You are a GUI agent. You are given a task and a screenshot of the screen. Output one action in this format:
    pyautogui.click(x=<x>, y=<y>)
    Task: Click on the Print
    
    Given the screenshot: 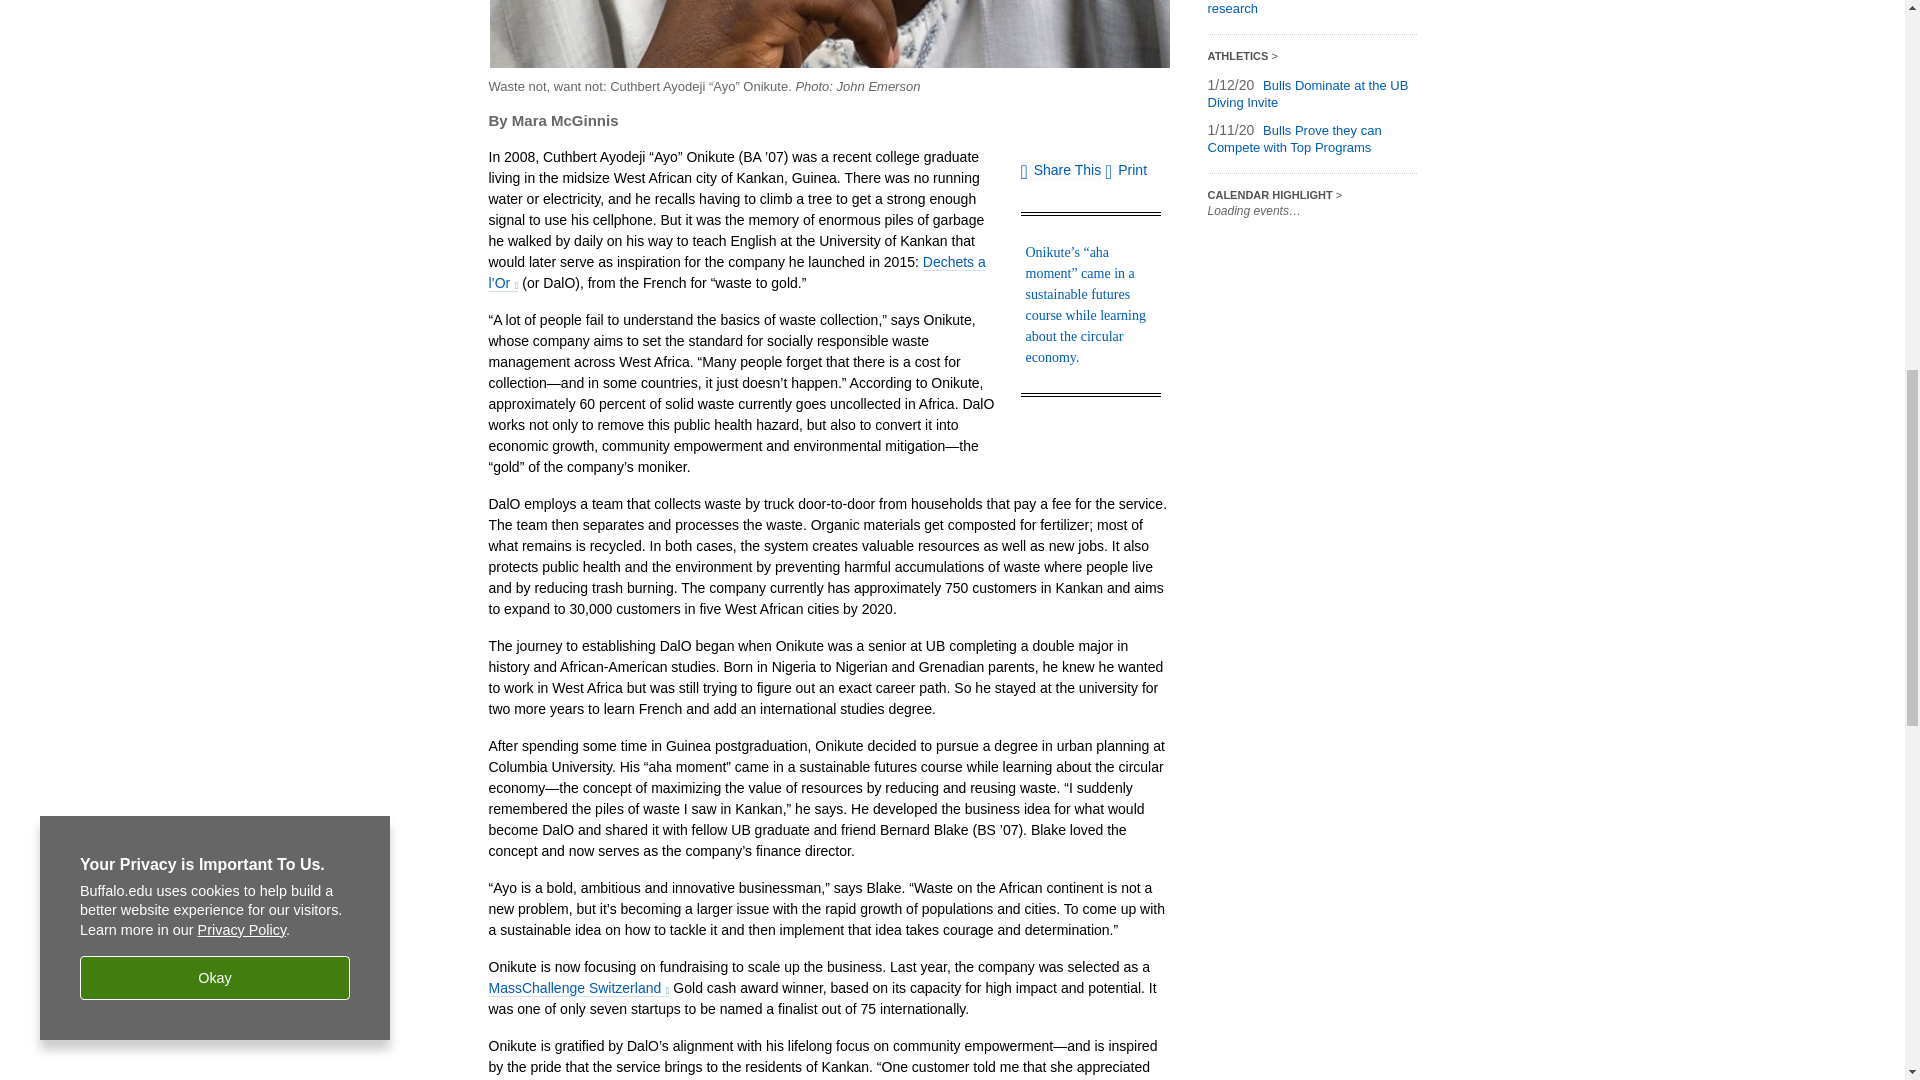 What is the action you would take?
    pyautogui.click(x=1126, y=170)
    